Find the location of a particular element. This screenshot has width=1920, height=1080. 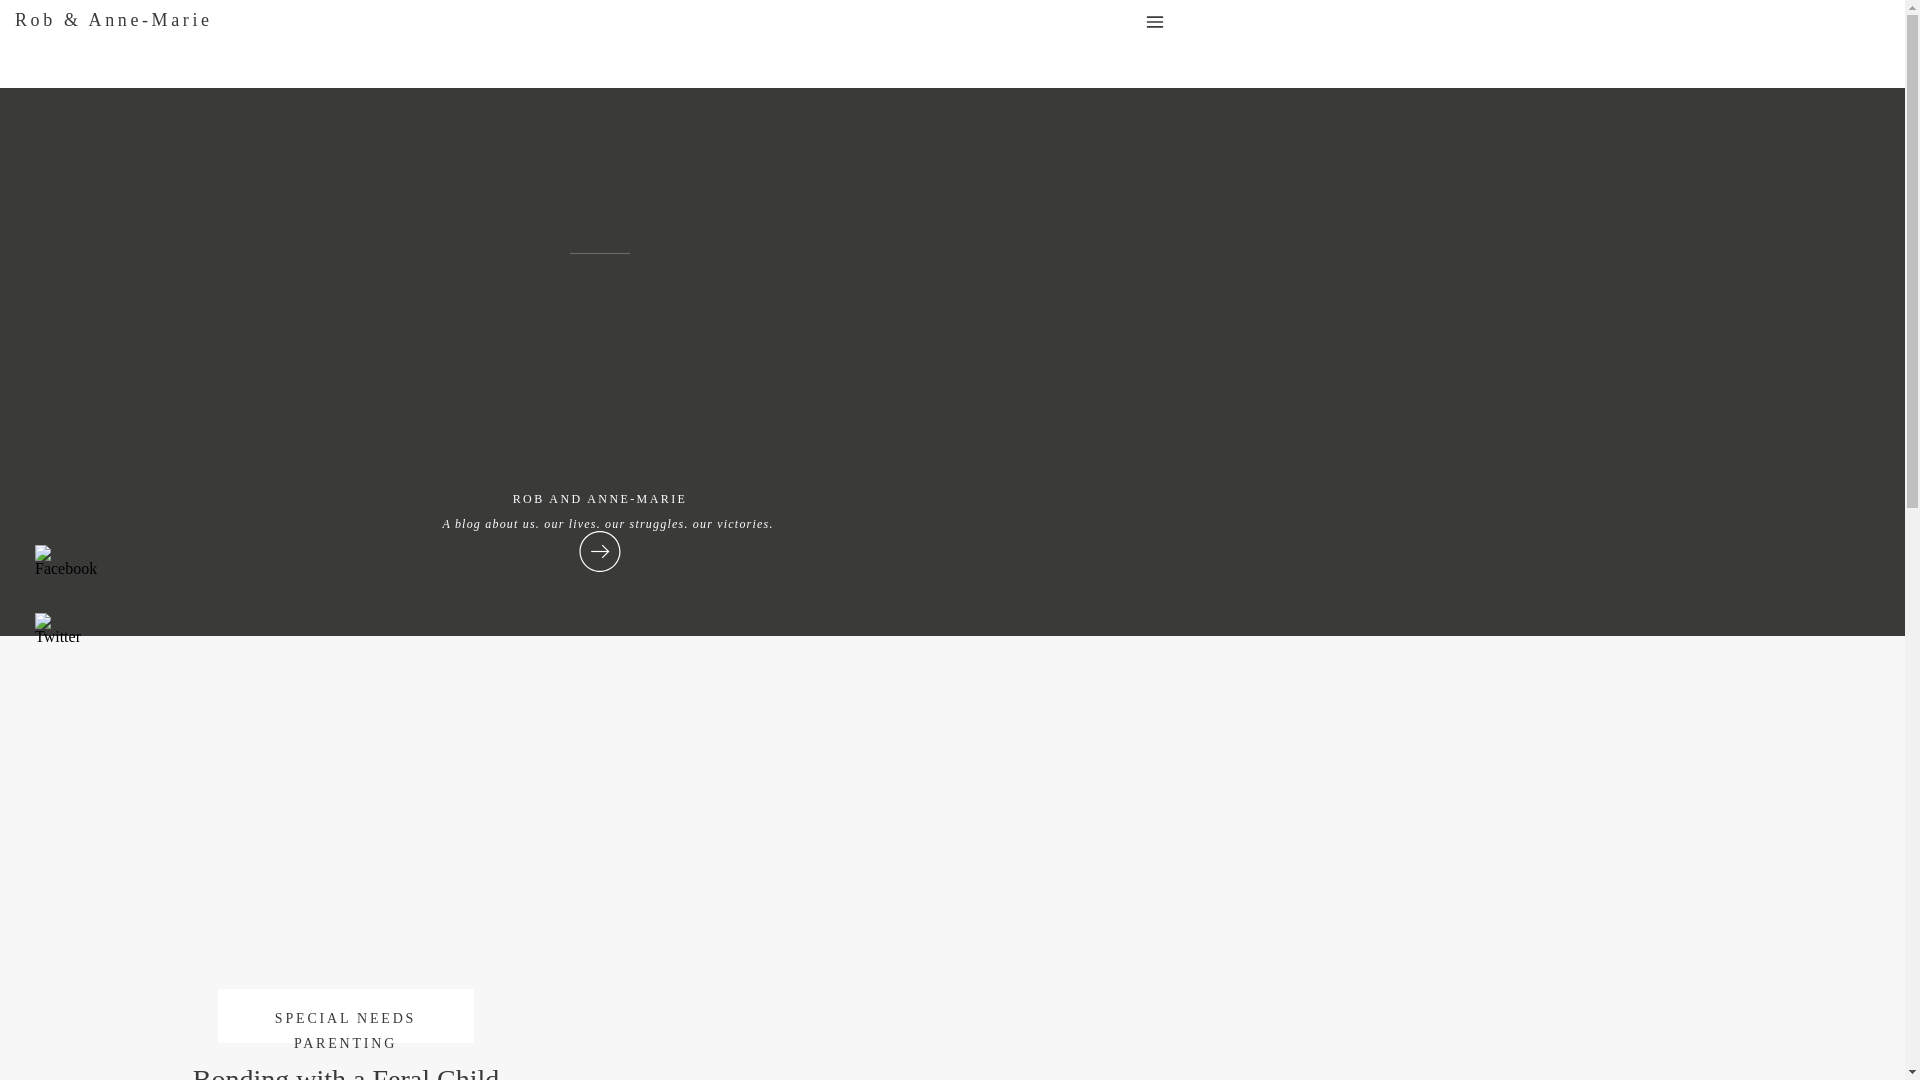

Bonding with a Feral Child is located at coordinates (346, 1072).